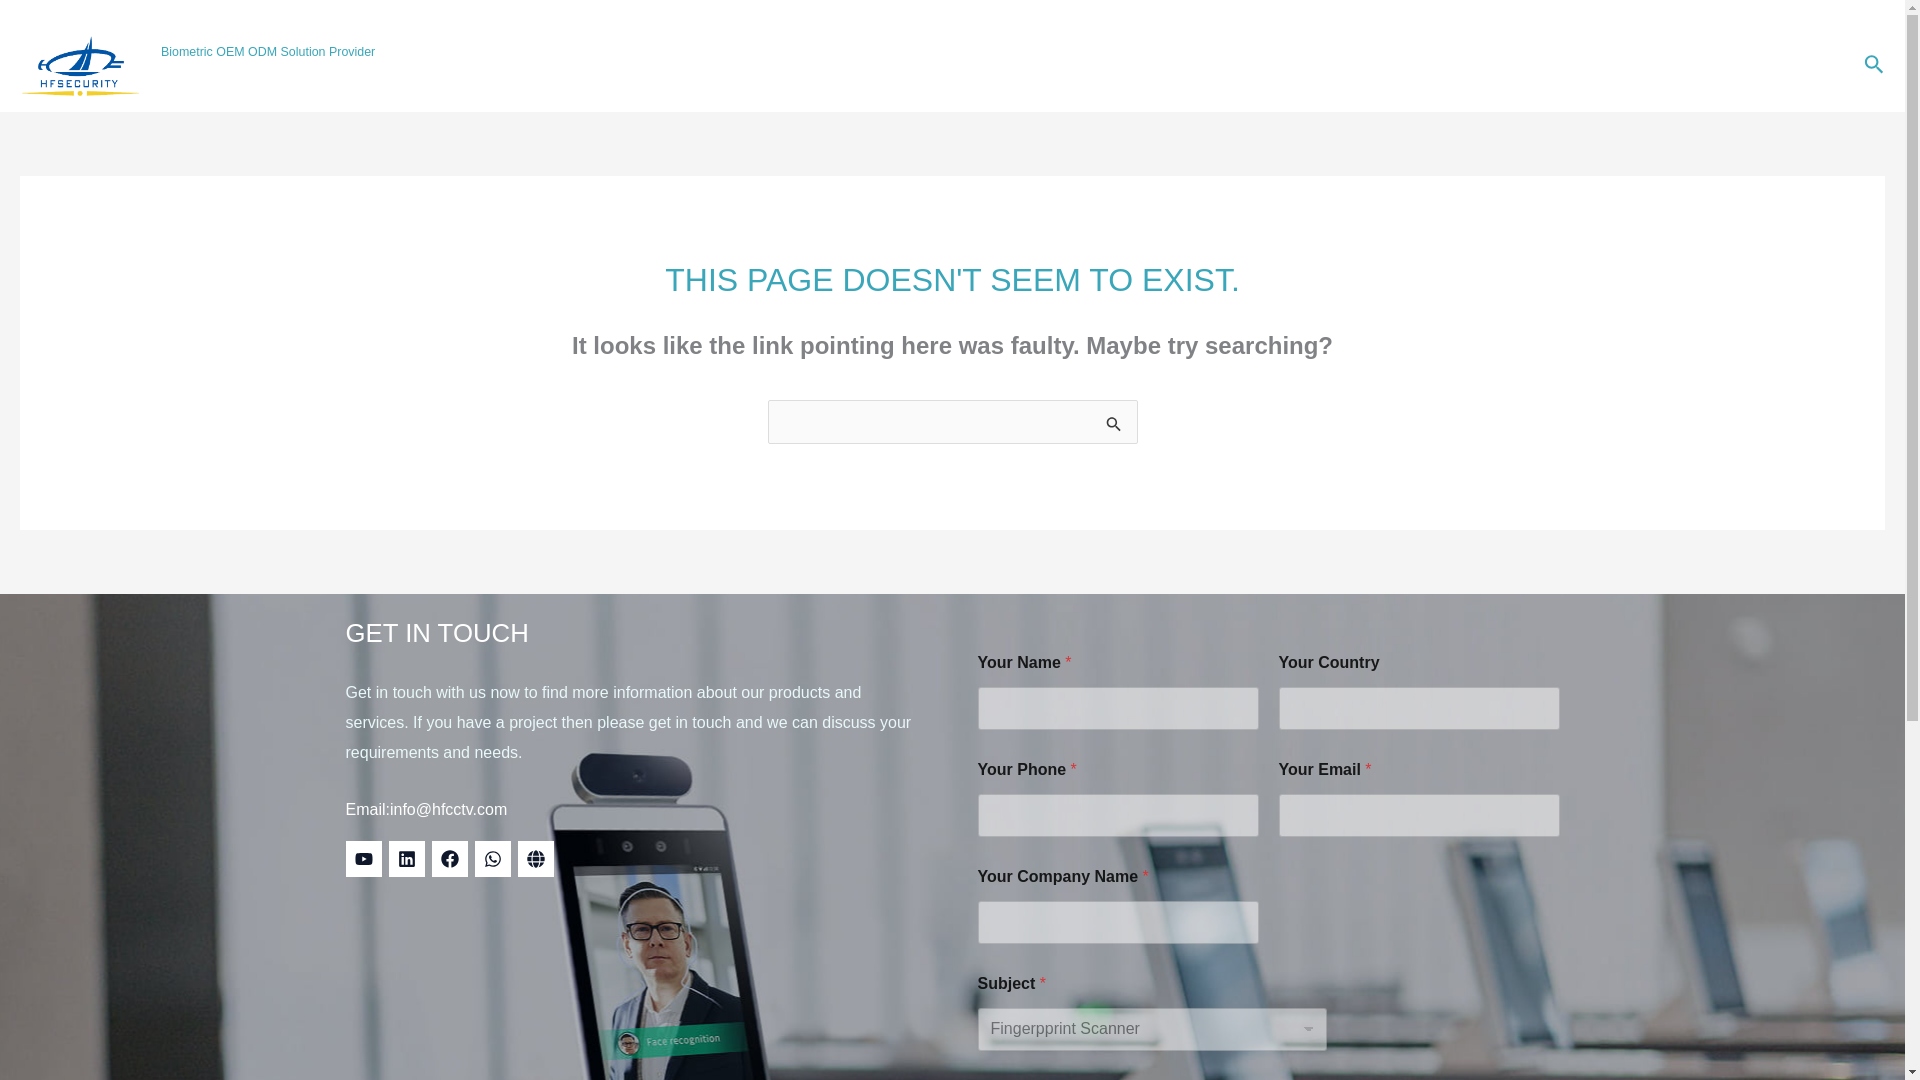 This screenshot has width=1920, height=1080. I want to click on CONTACT , so click(1795, 65).